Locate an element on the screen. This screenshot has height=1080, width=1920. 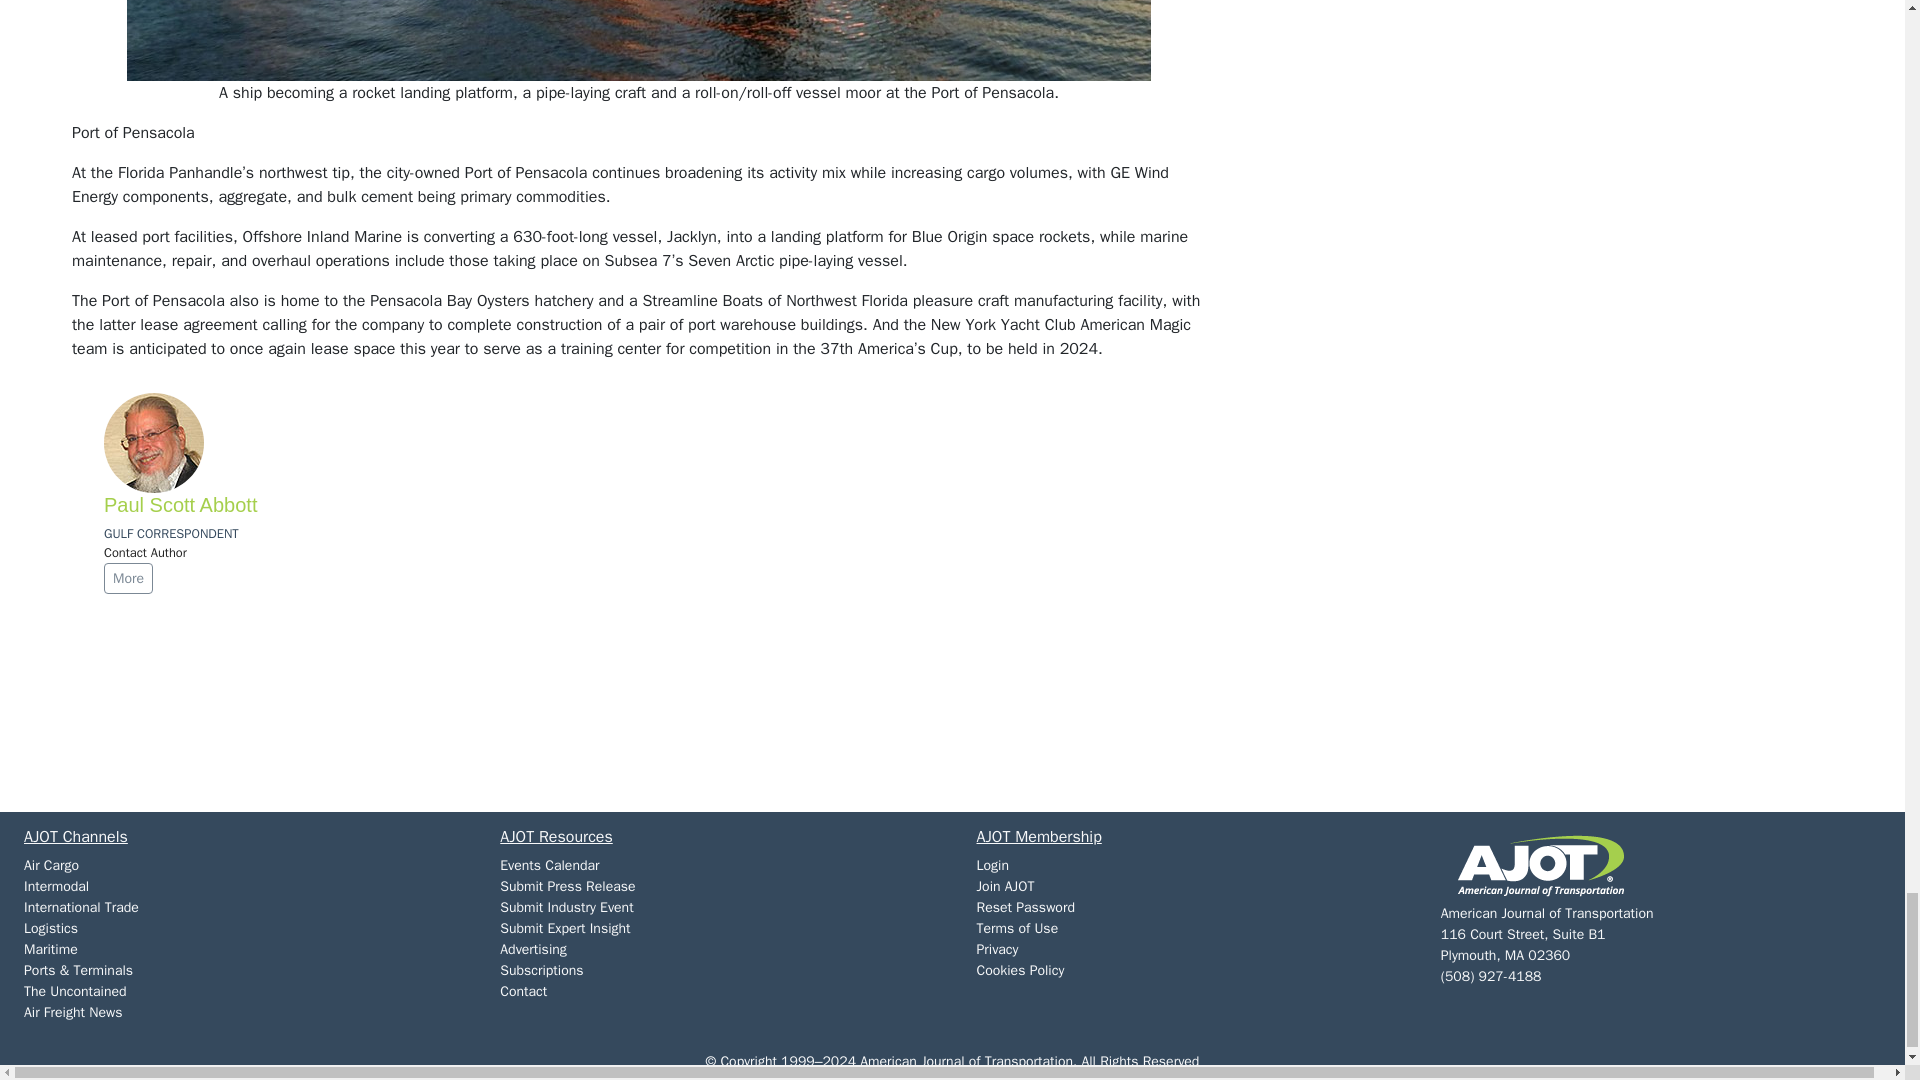
Visit Air Freight News is located at coordinates (72, 1012).